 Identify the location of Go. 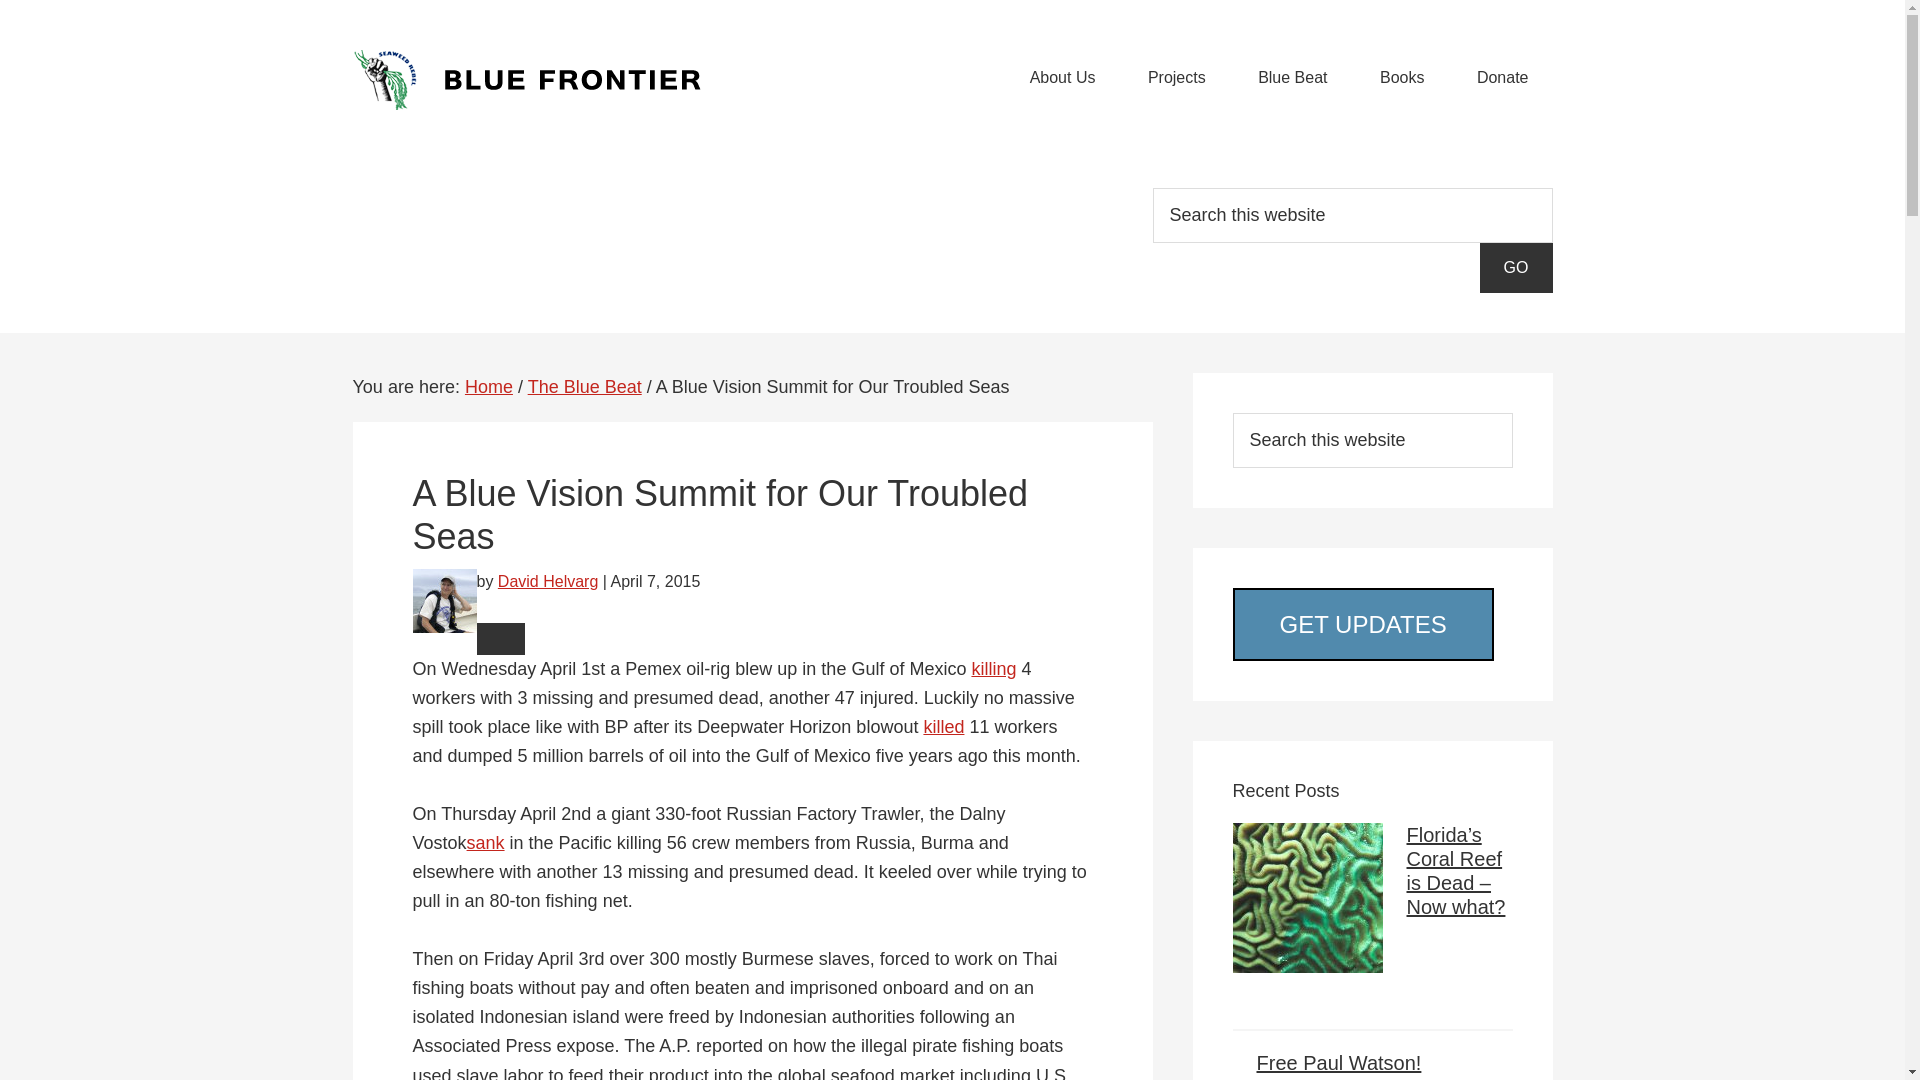
(1516, 268).